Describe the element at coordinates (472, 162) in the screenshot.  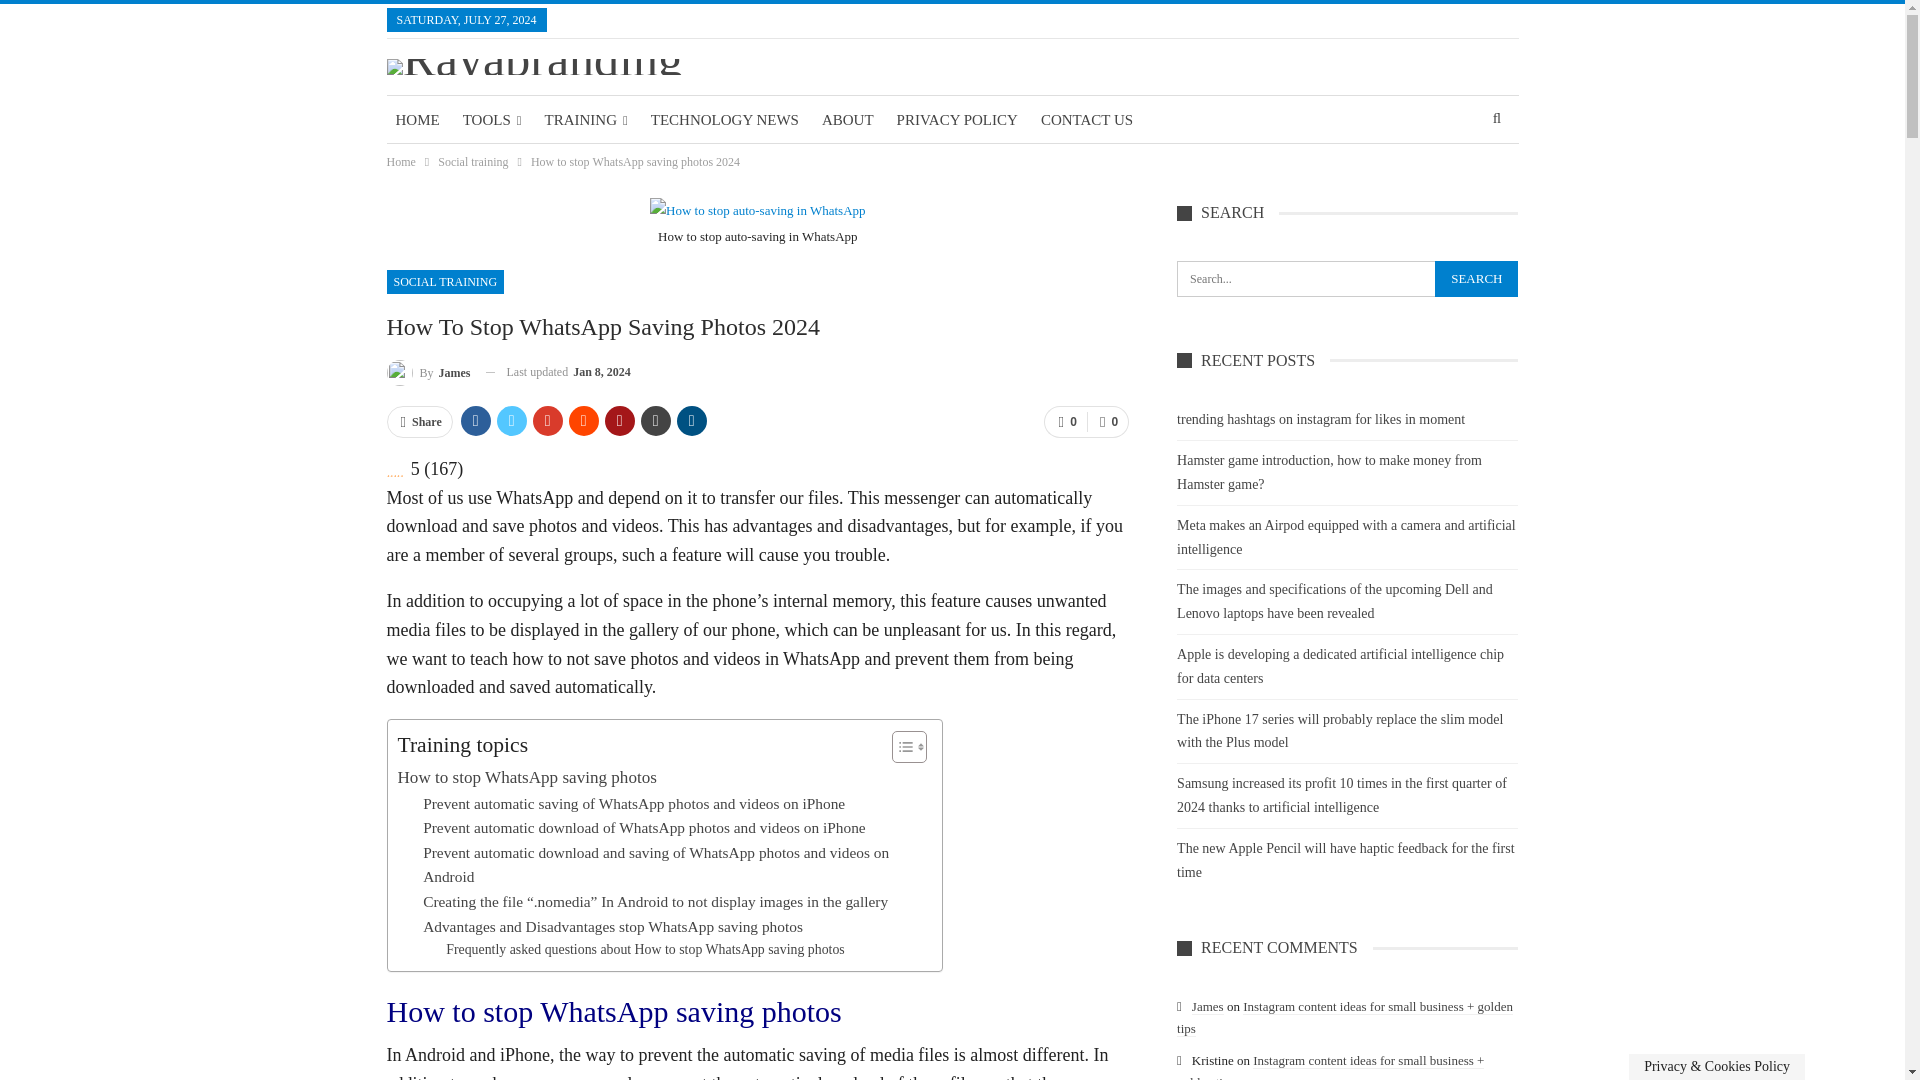
I see `Social training` at that location.